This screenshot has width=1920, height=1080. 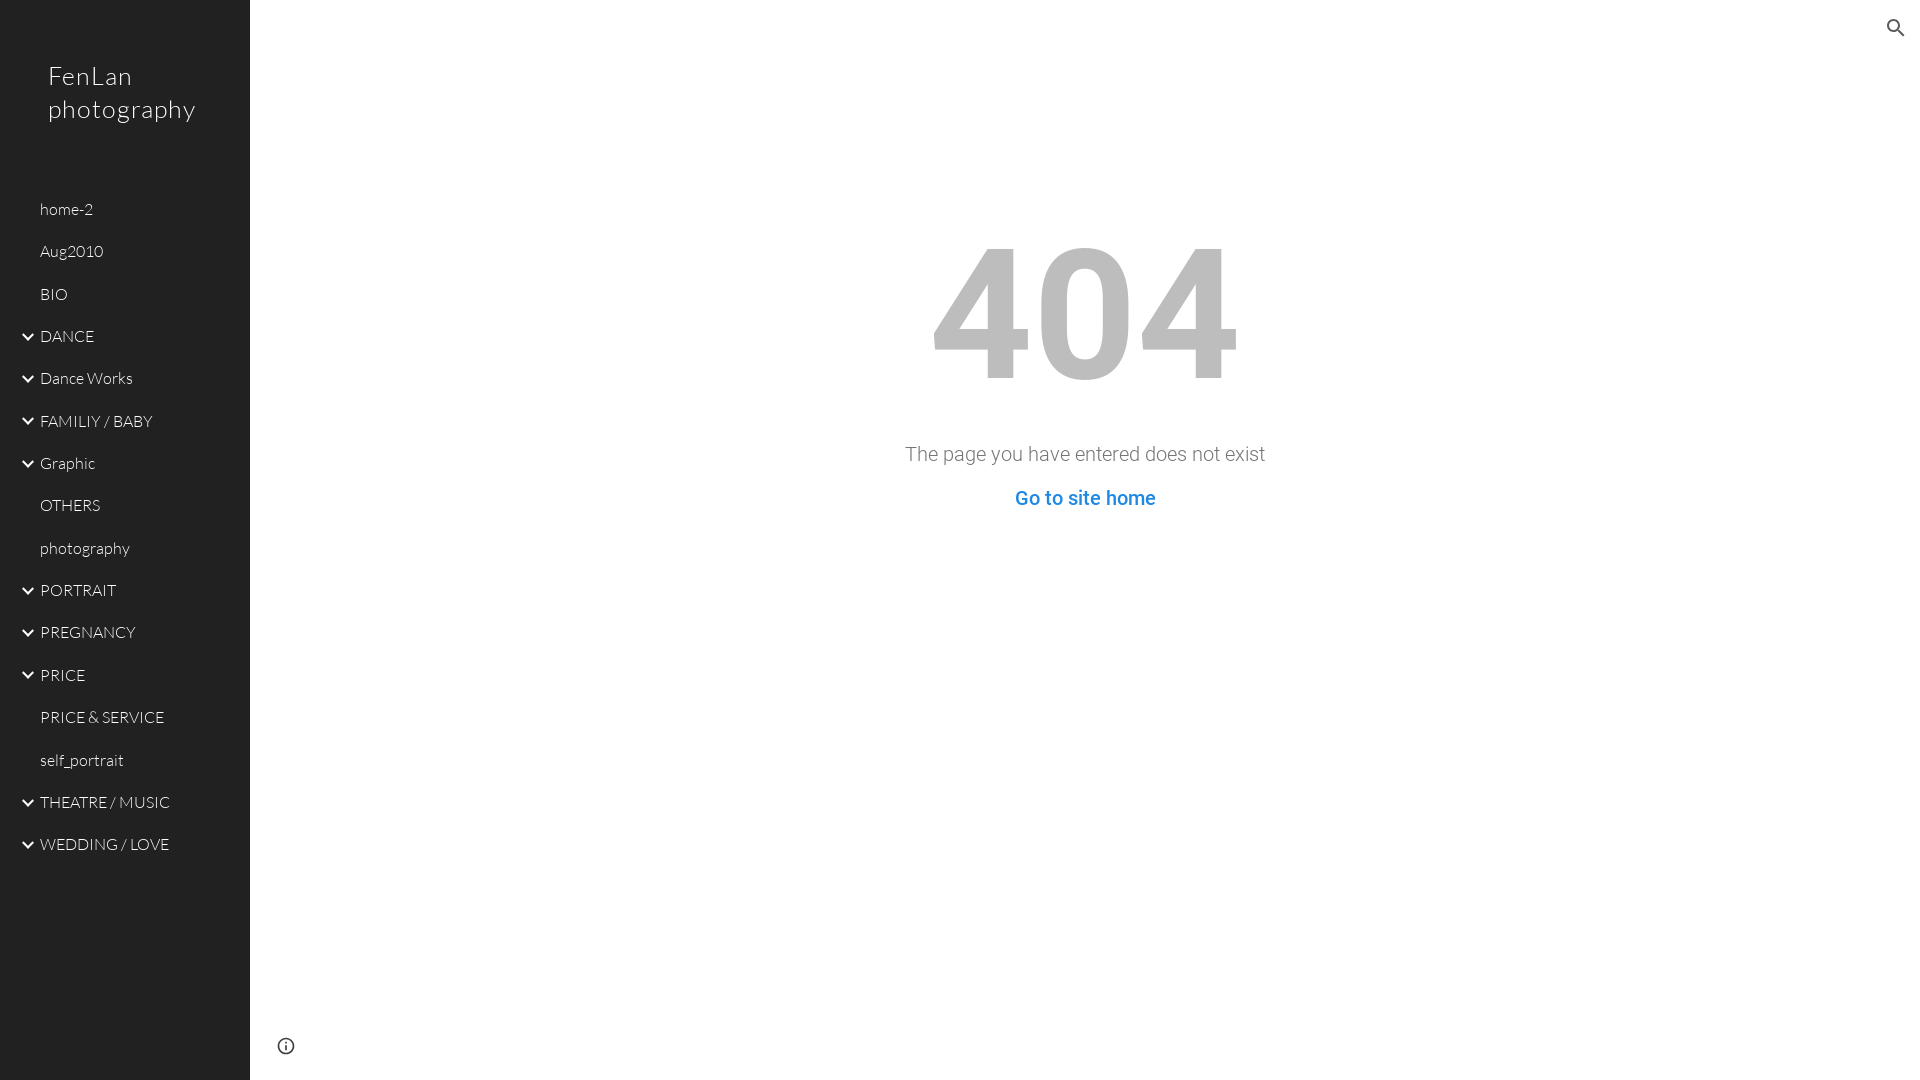 I want to click on Dance Works, so click(x=137, y=379).